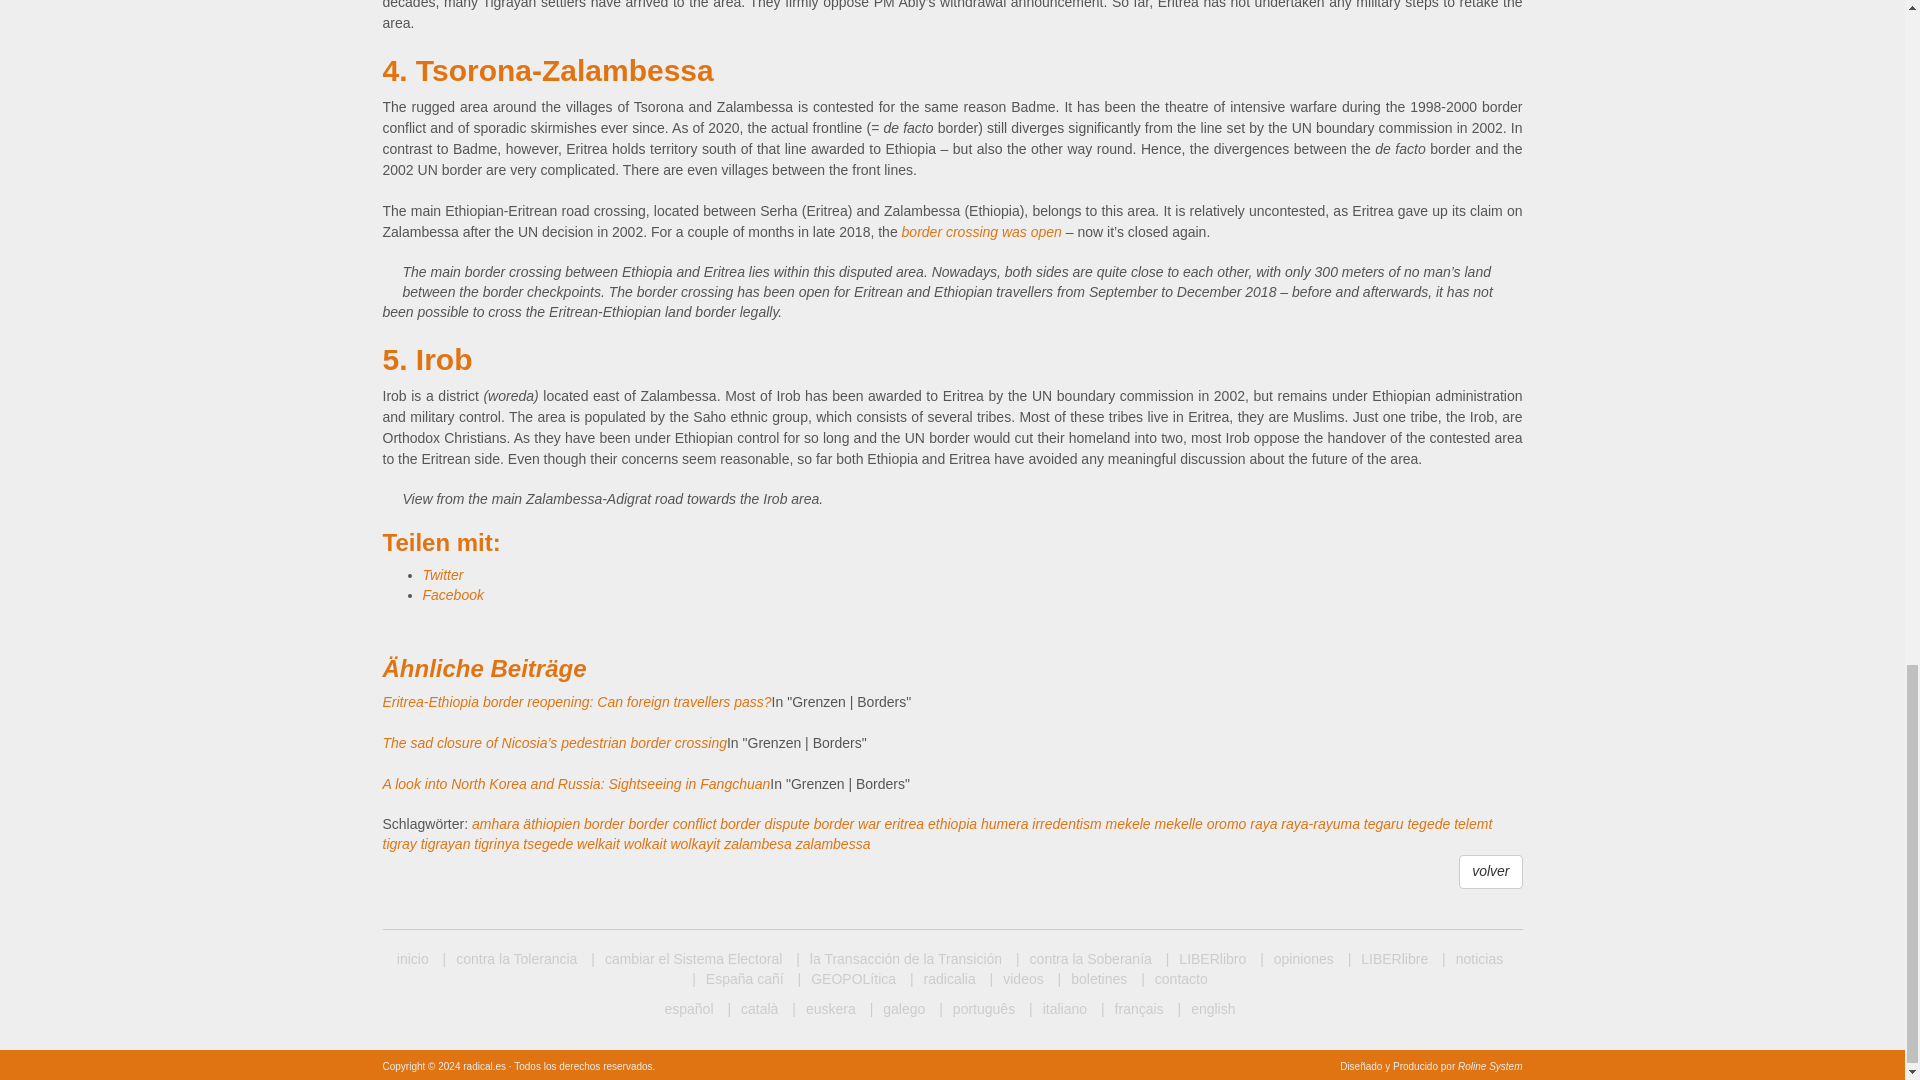 The width and height of the screenshot is (1920, 1080). Describe the element at coordinates (1058, 1010) in the screenshot. I see `italiano` at that location.